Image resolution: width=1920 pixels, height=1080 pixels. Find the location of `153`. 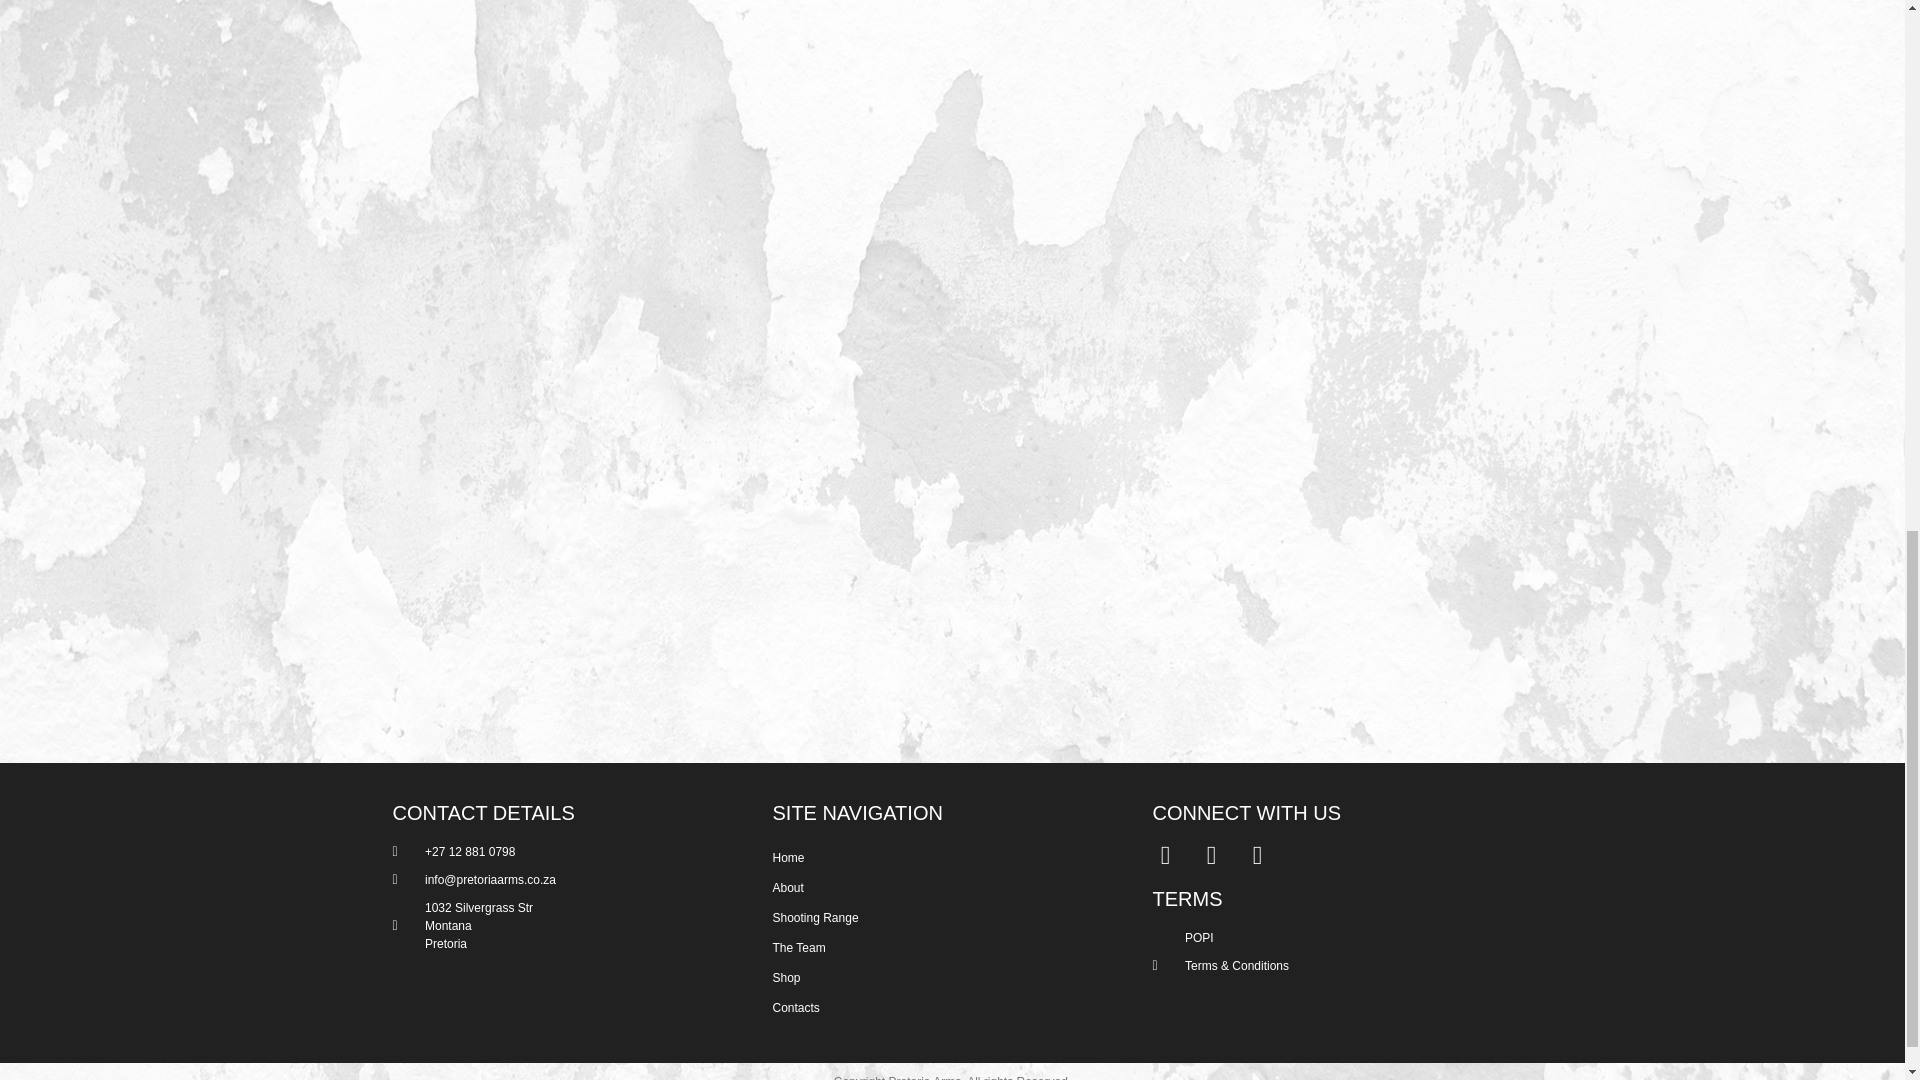

153 is located at coordinates (1309, 134).